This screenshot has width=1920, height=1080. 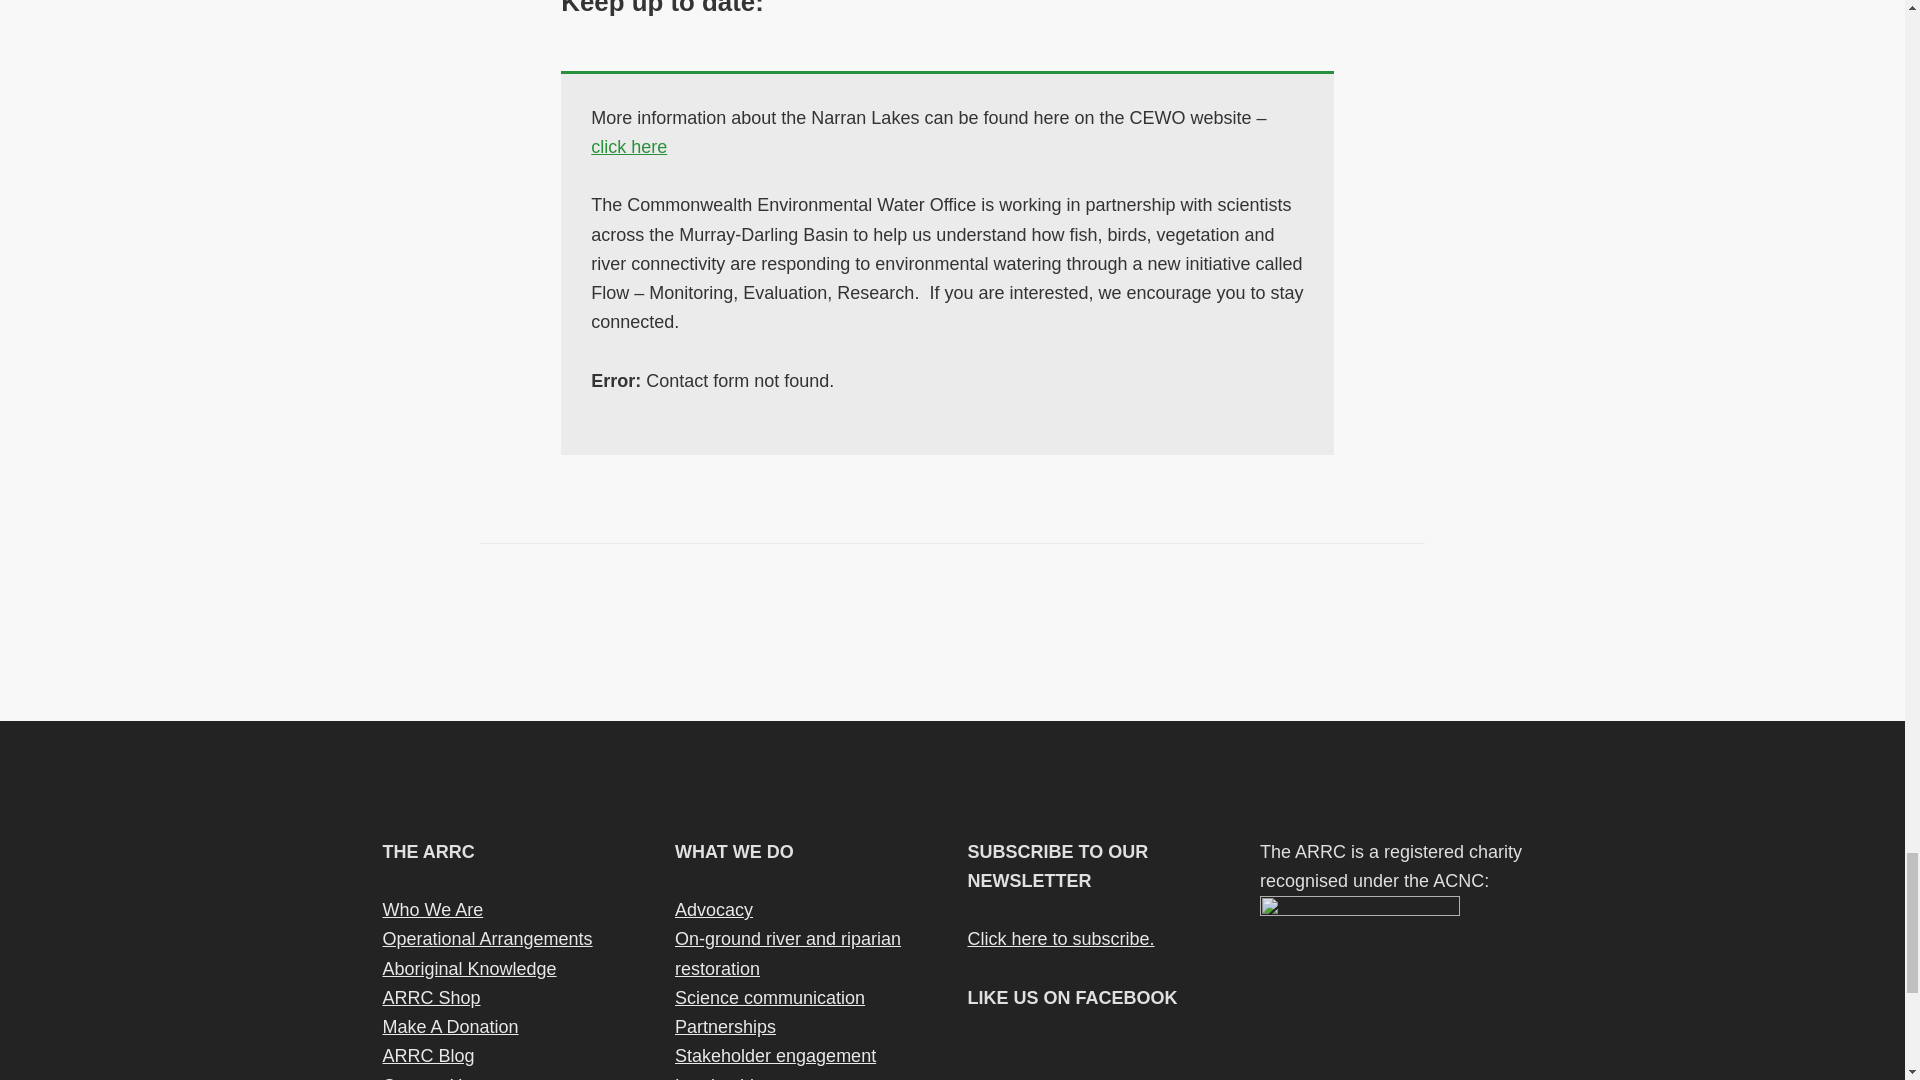 What do you see at coordinates (431, 998) in the screenshot?
I see `ARRC Shop` at bounding box center [431, 998].